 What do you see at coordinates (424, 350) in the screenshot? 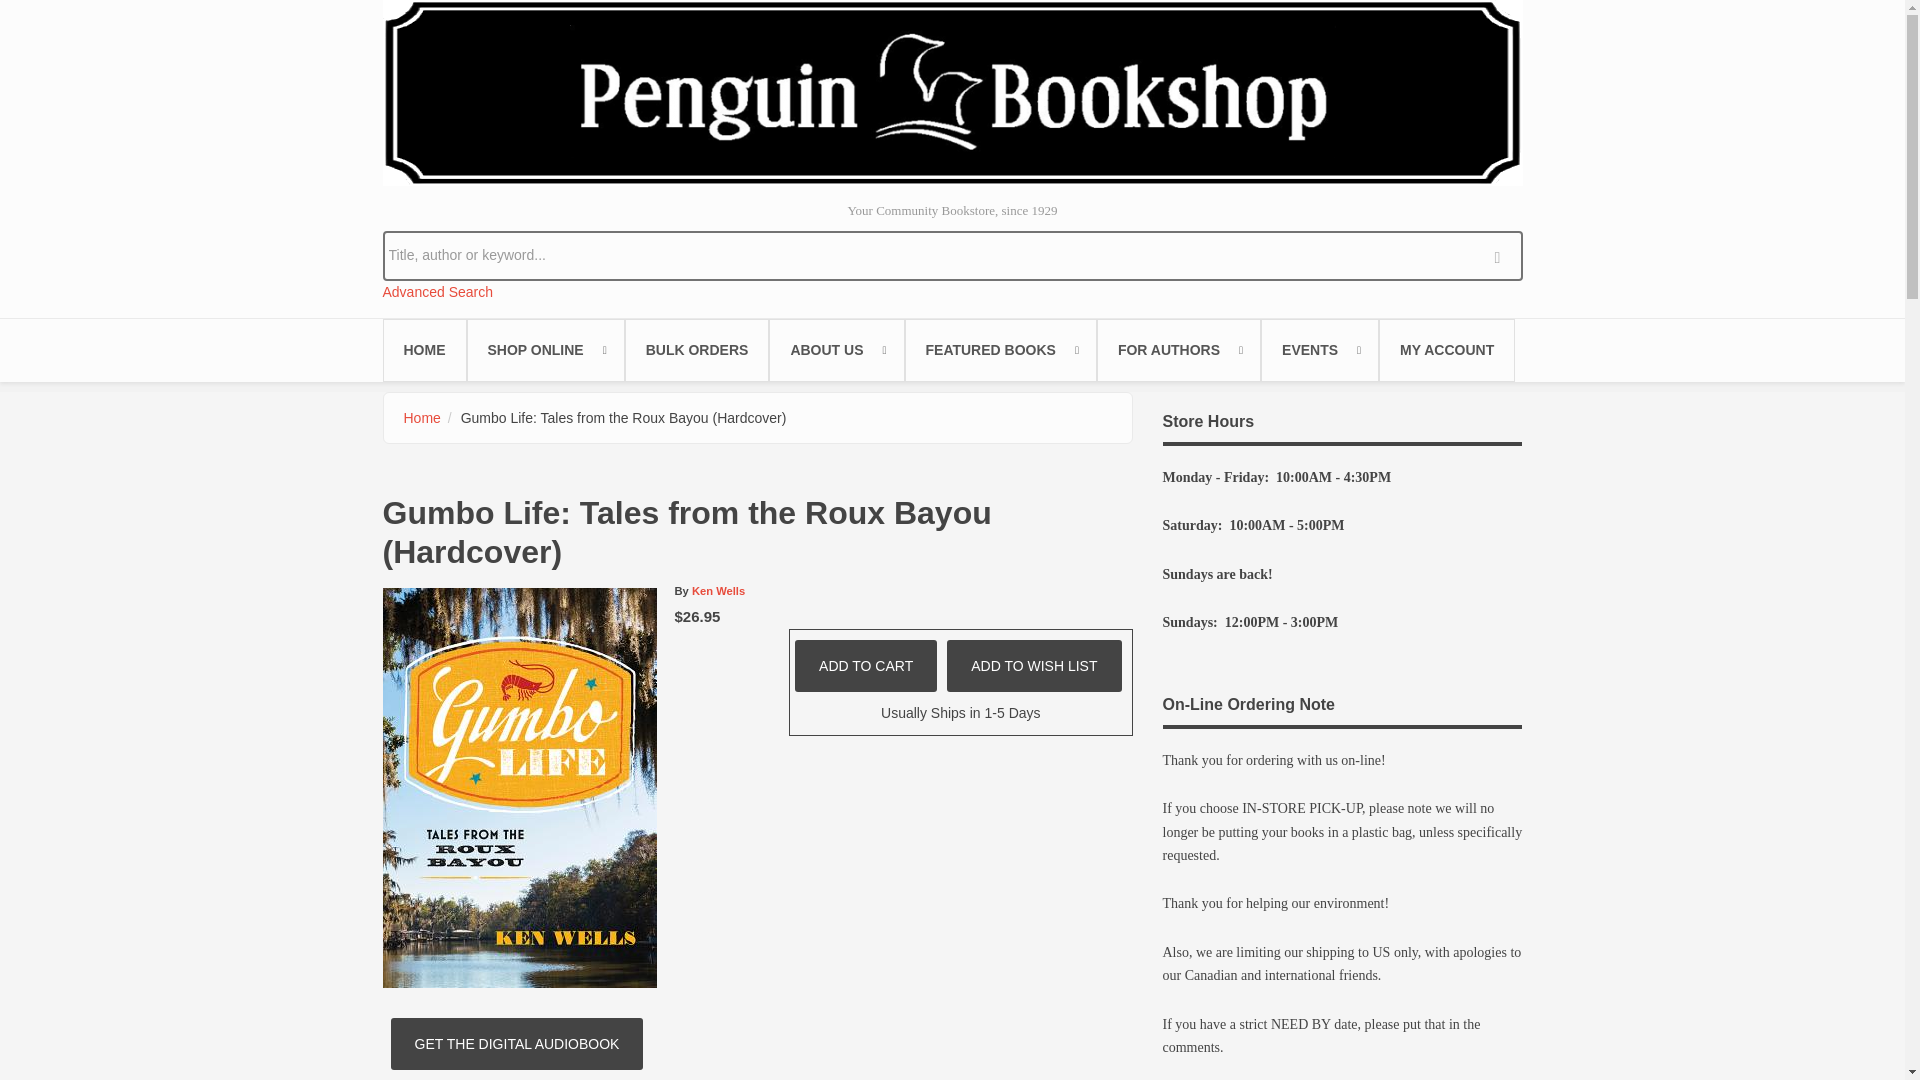
I see `HOME` at bounding box center [424, 350].